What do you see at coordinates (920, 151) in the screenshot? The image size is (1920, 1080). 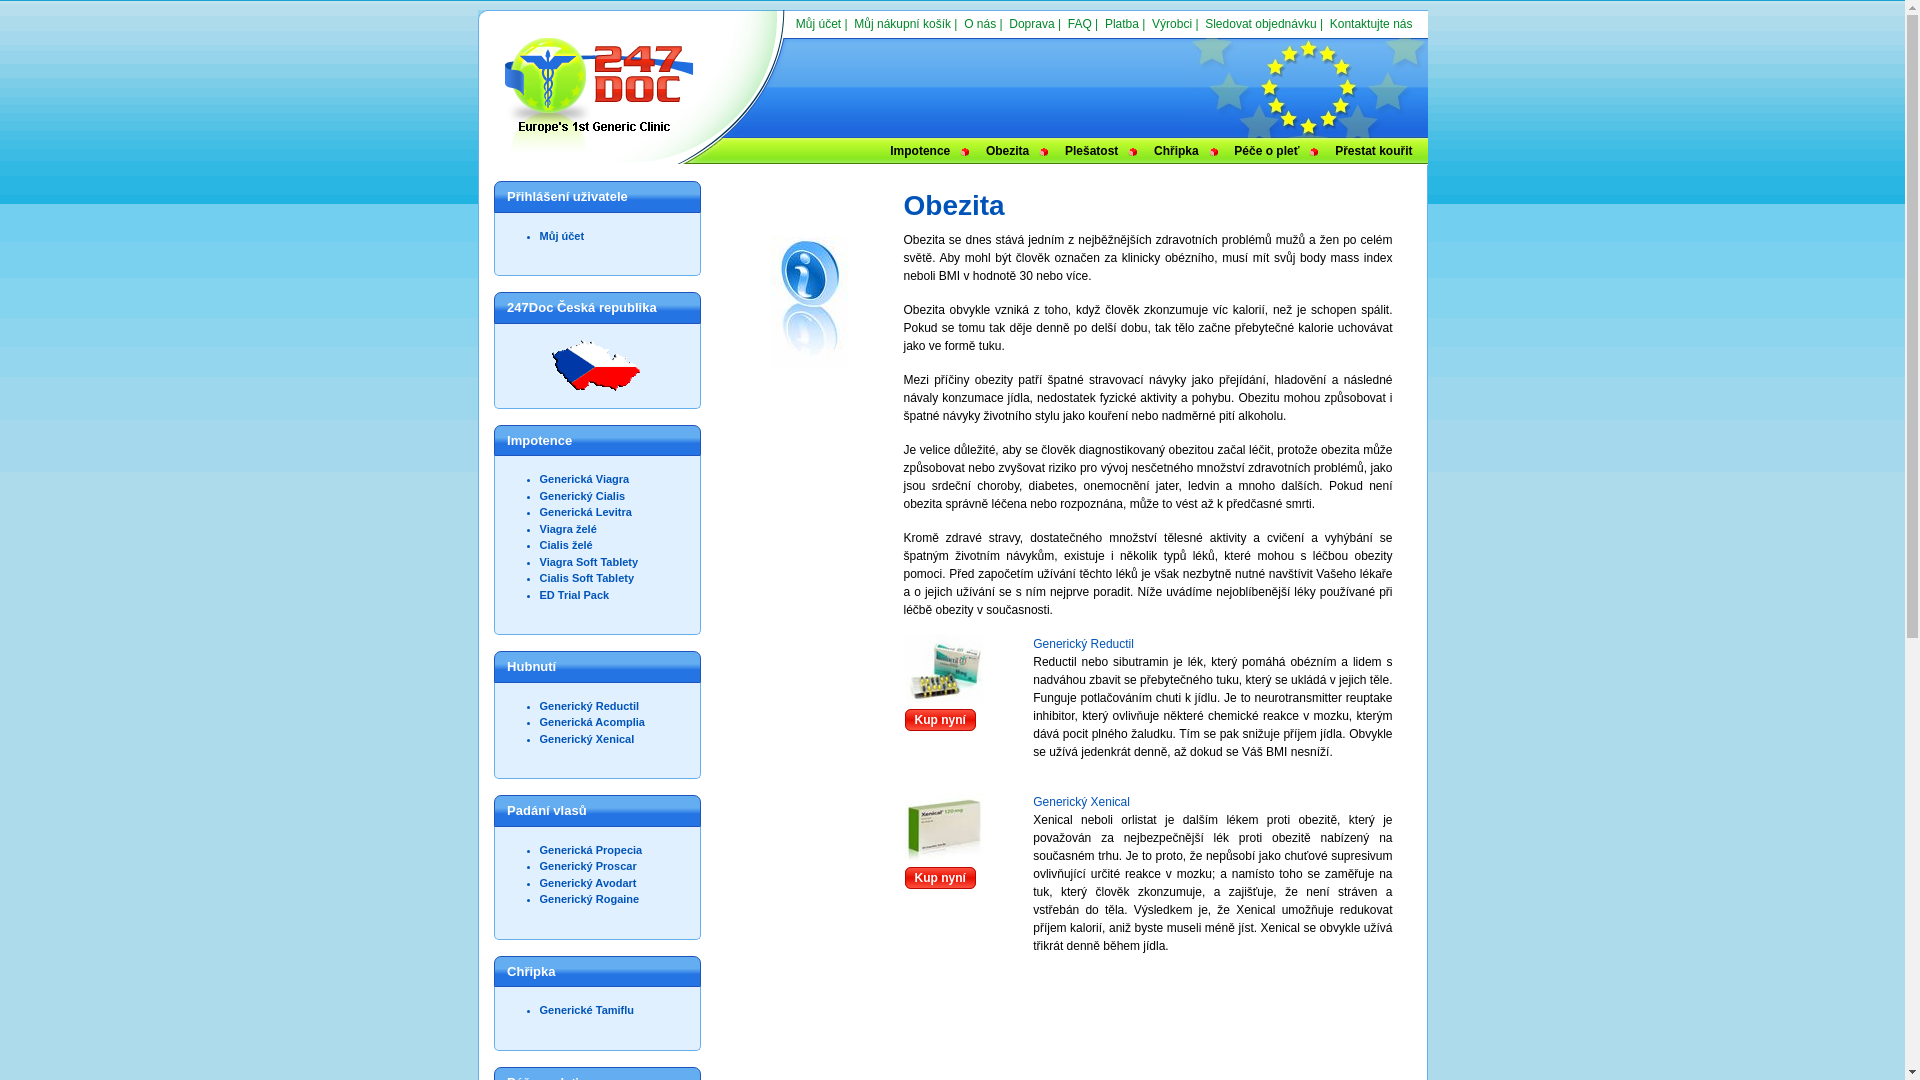 I see `Impotence` at bounding box center [920, 151].